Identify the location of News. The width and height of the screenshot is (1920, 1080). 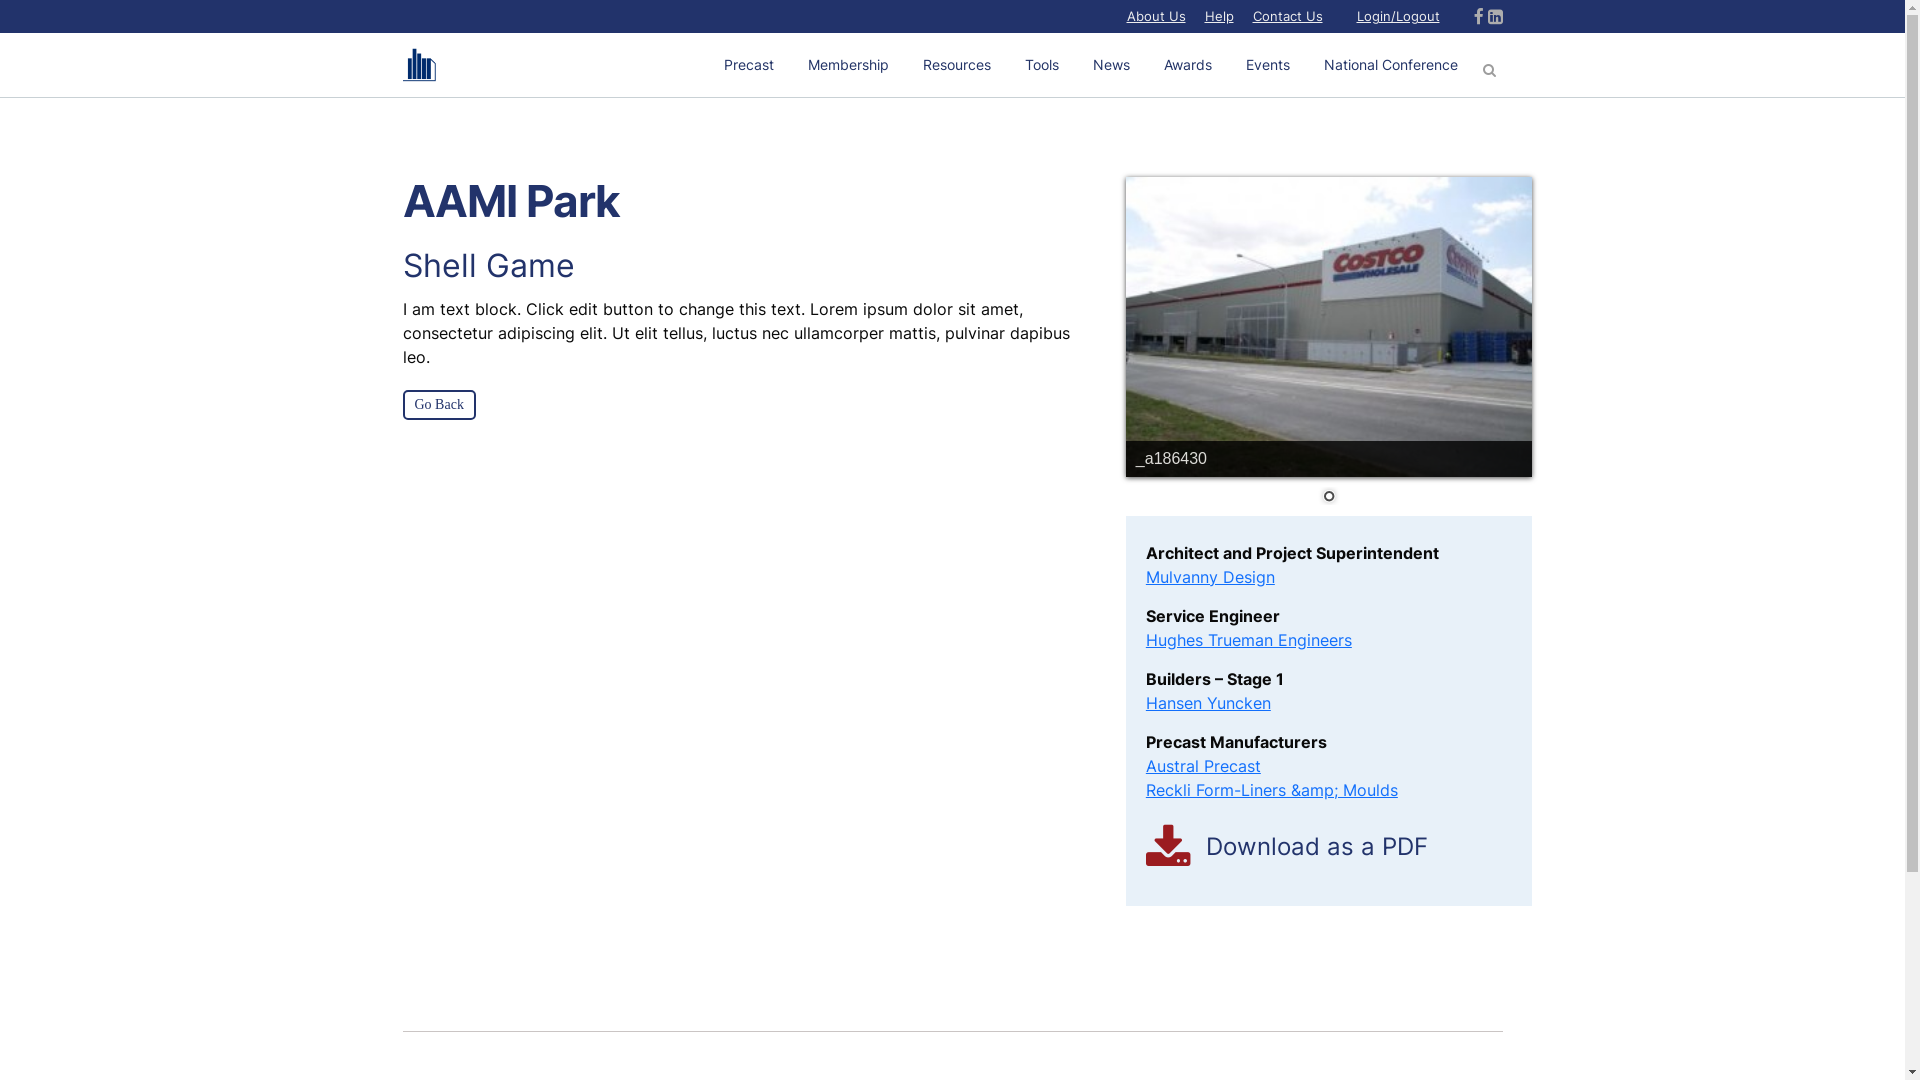
(1112, 65).